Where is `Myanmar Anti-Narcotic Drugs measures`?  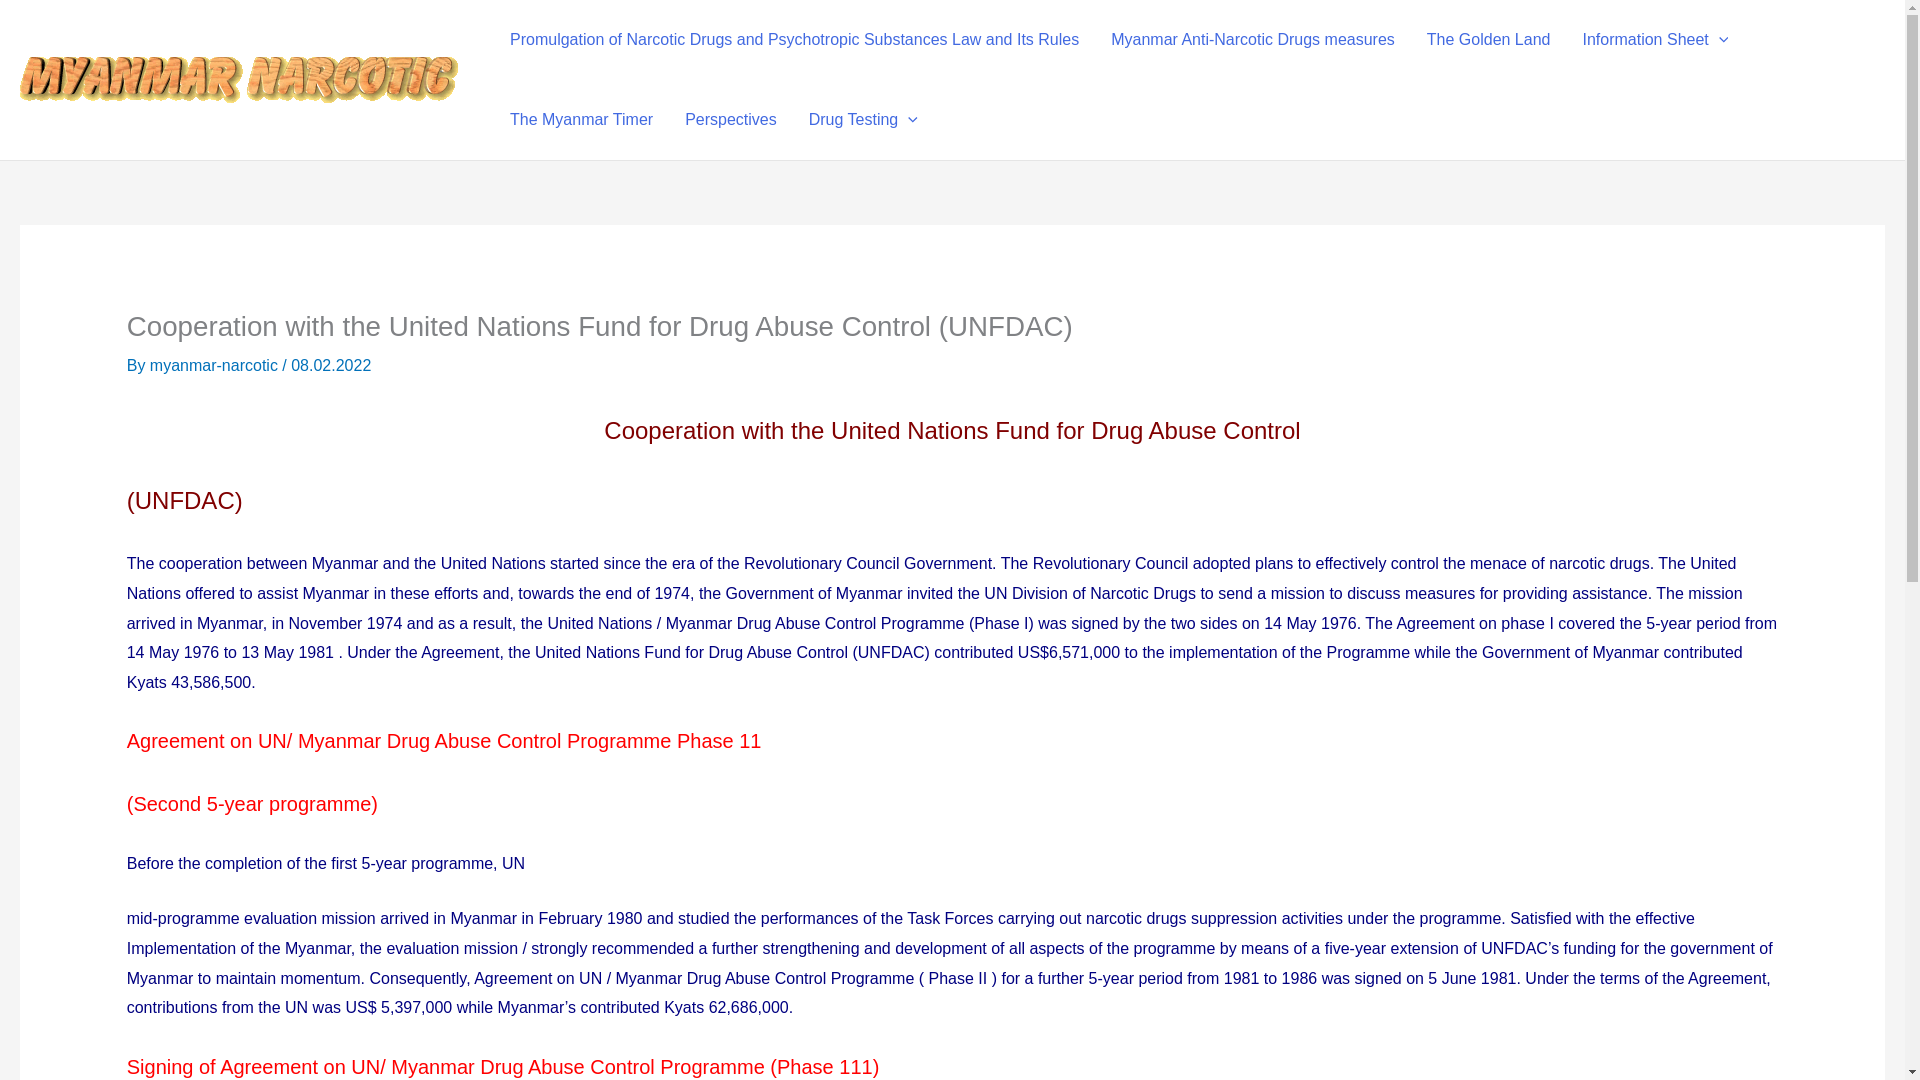 Myanmar Anti-Narcotic Drugs measures is located at coordinates (1252, 40).